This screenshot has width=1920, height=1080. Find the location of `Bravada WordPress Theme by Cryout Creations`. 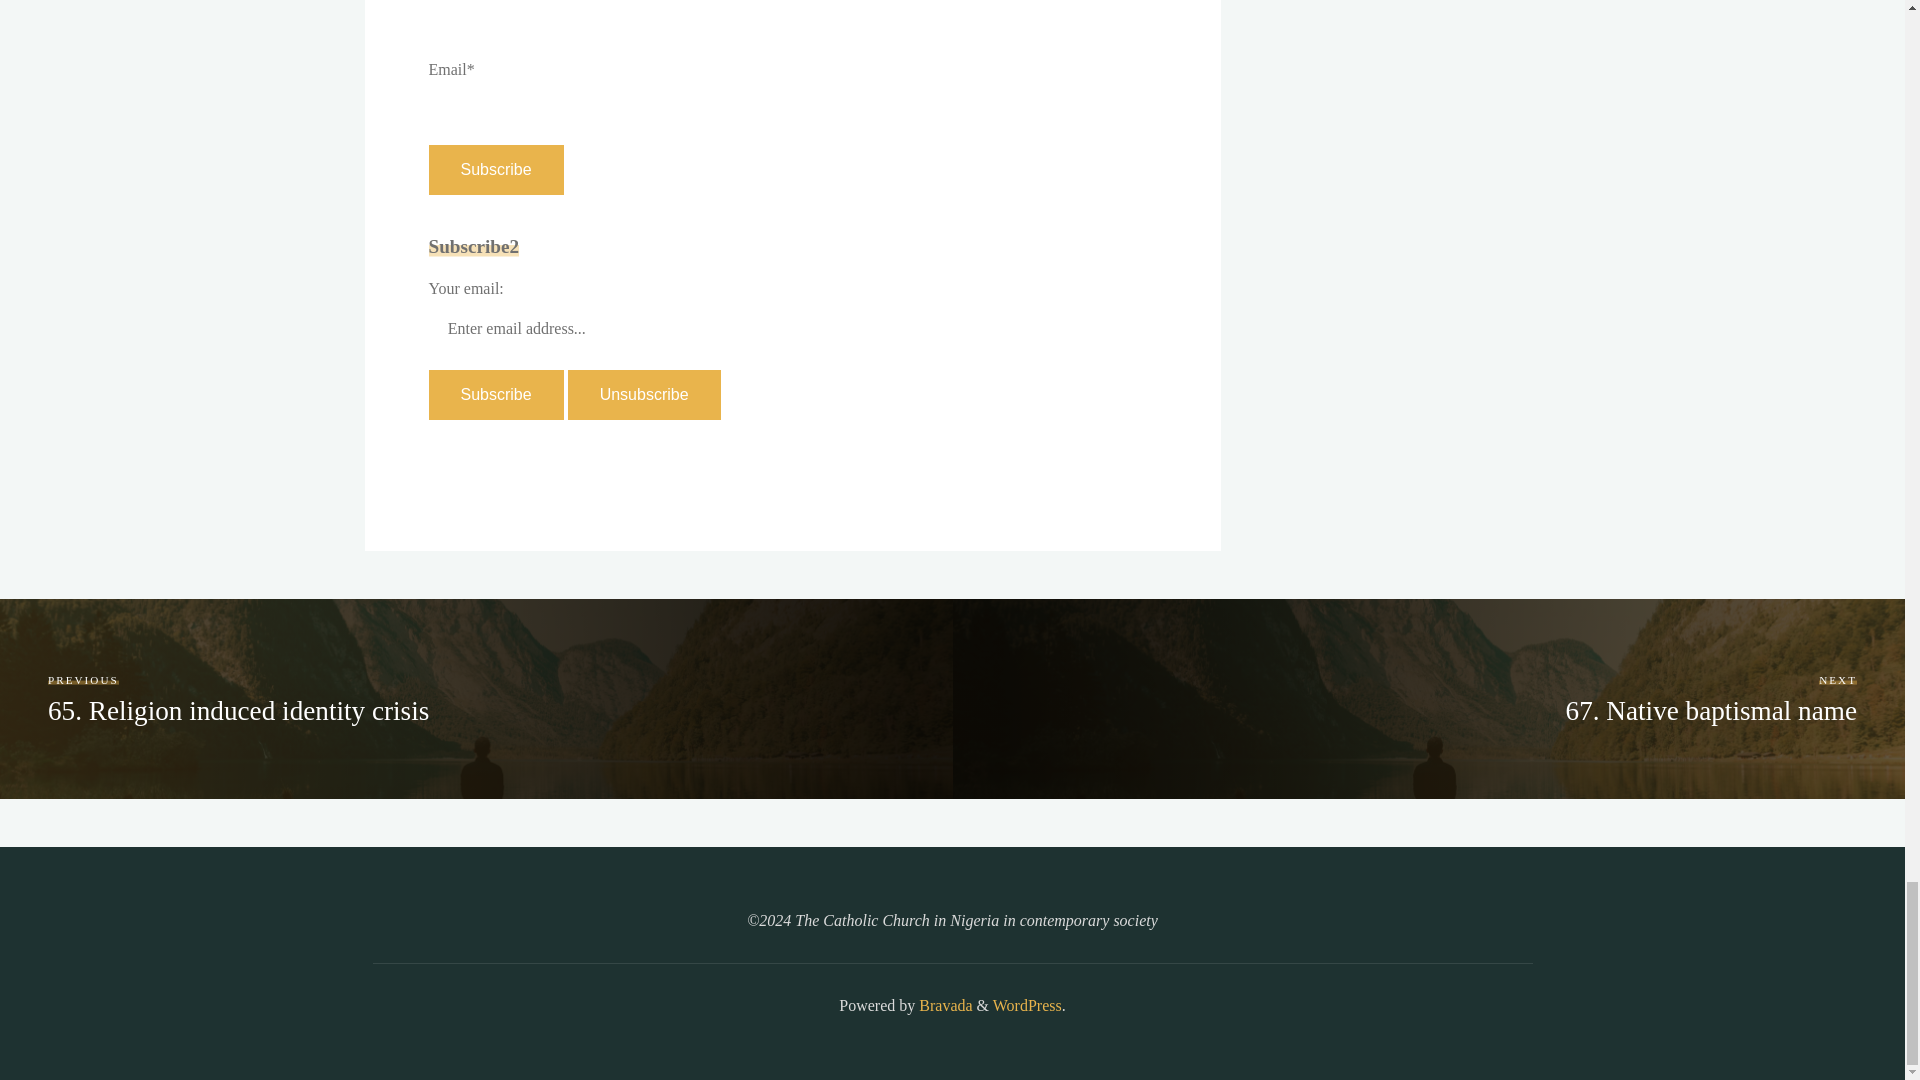

Bravada WordPress Theme by Cryout Creations is located at coordinates (943, 1005).